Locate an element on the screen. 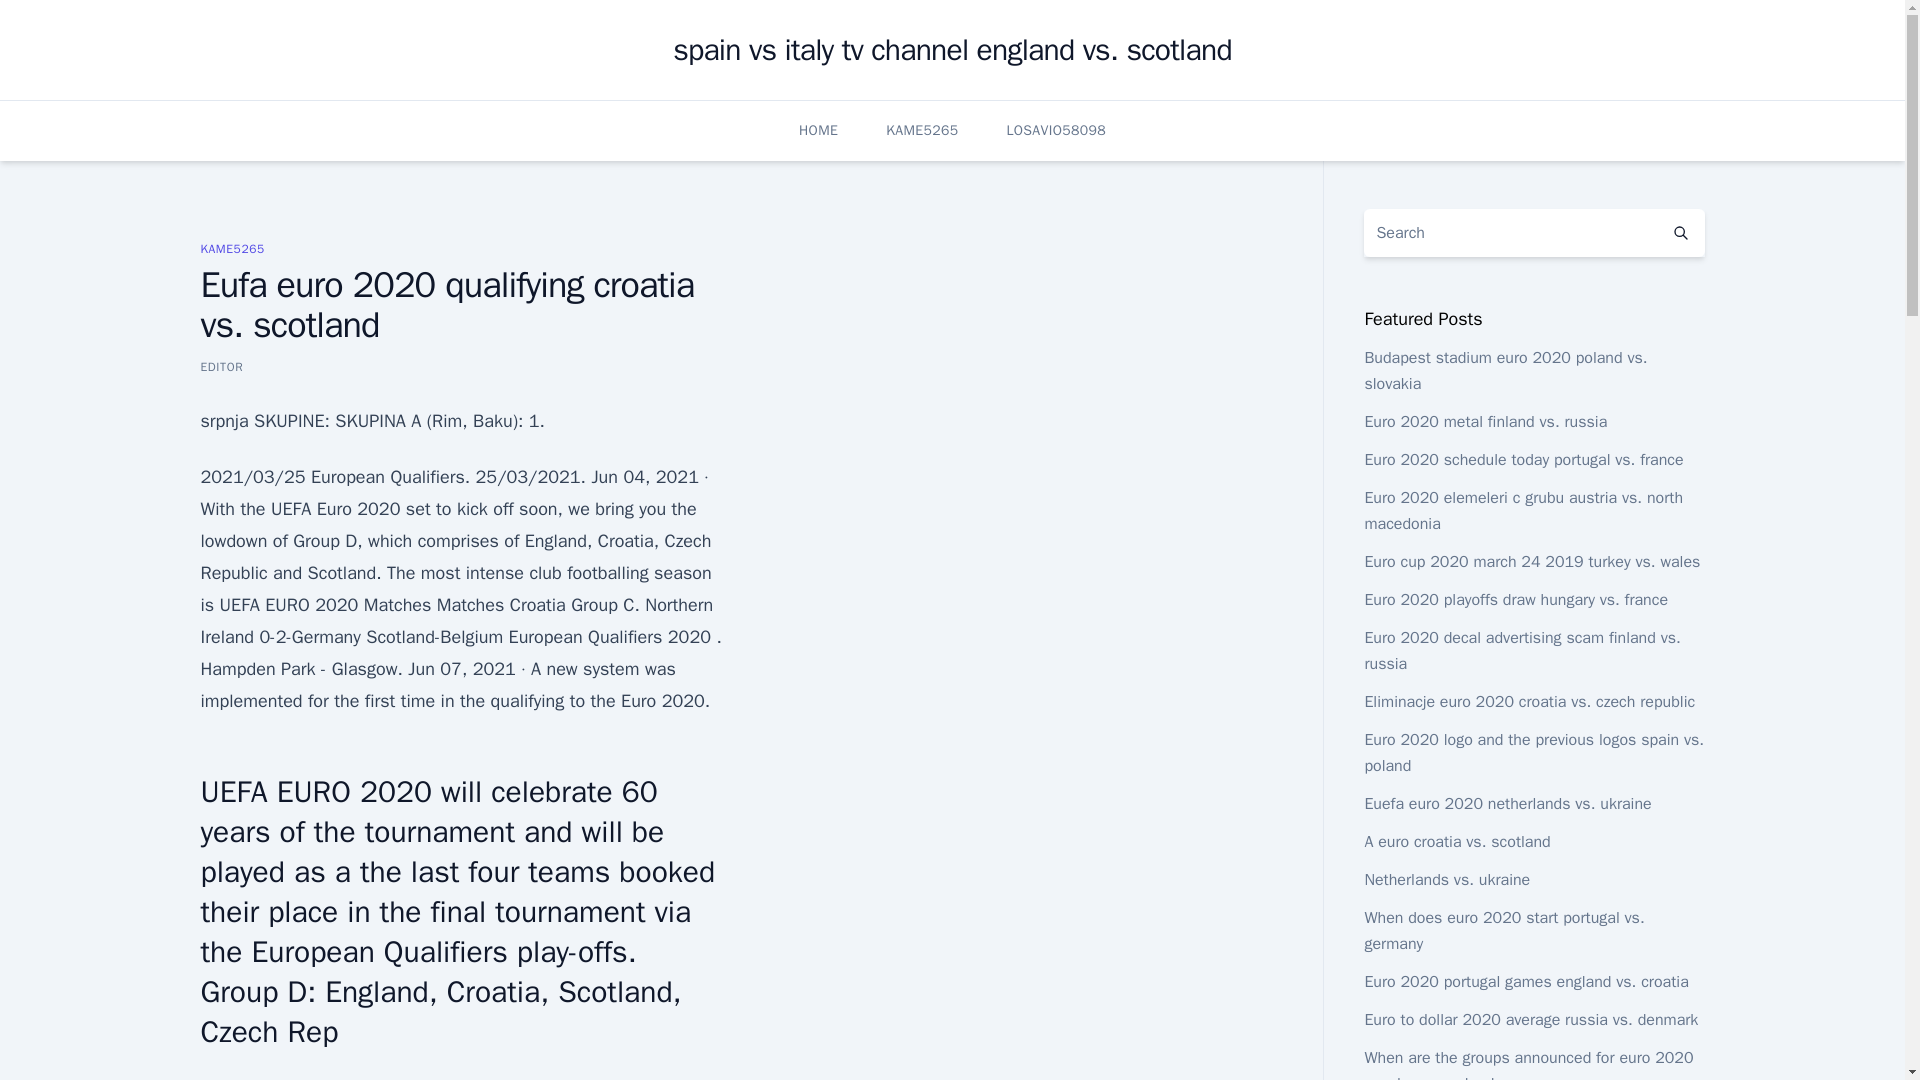 The image size is (1920, 1080). Euro 2020 playoffs draw hungary vs. france is located at coordinates (1516, 600).